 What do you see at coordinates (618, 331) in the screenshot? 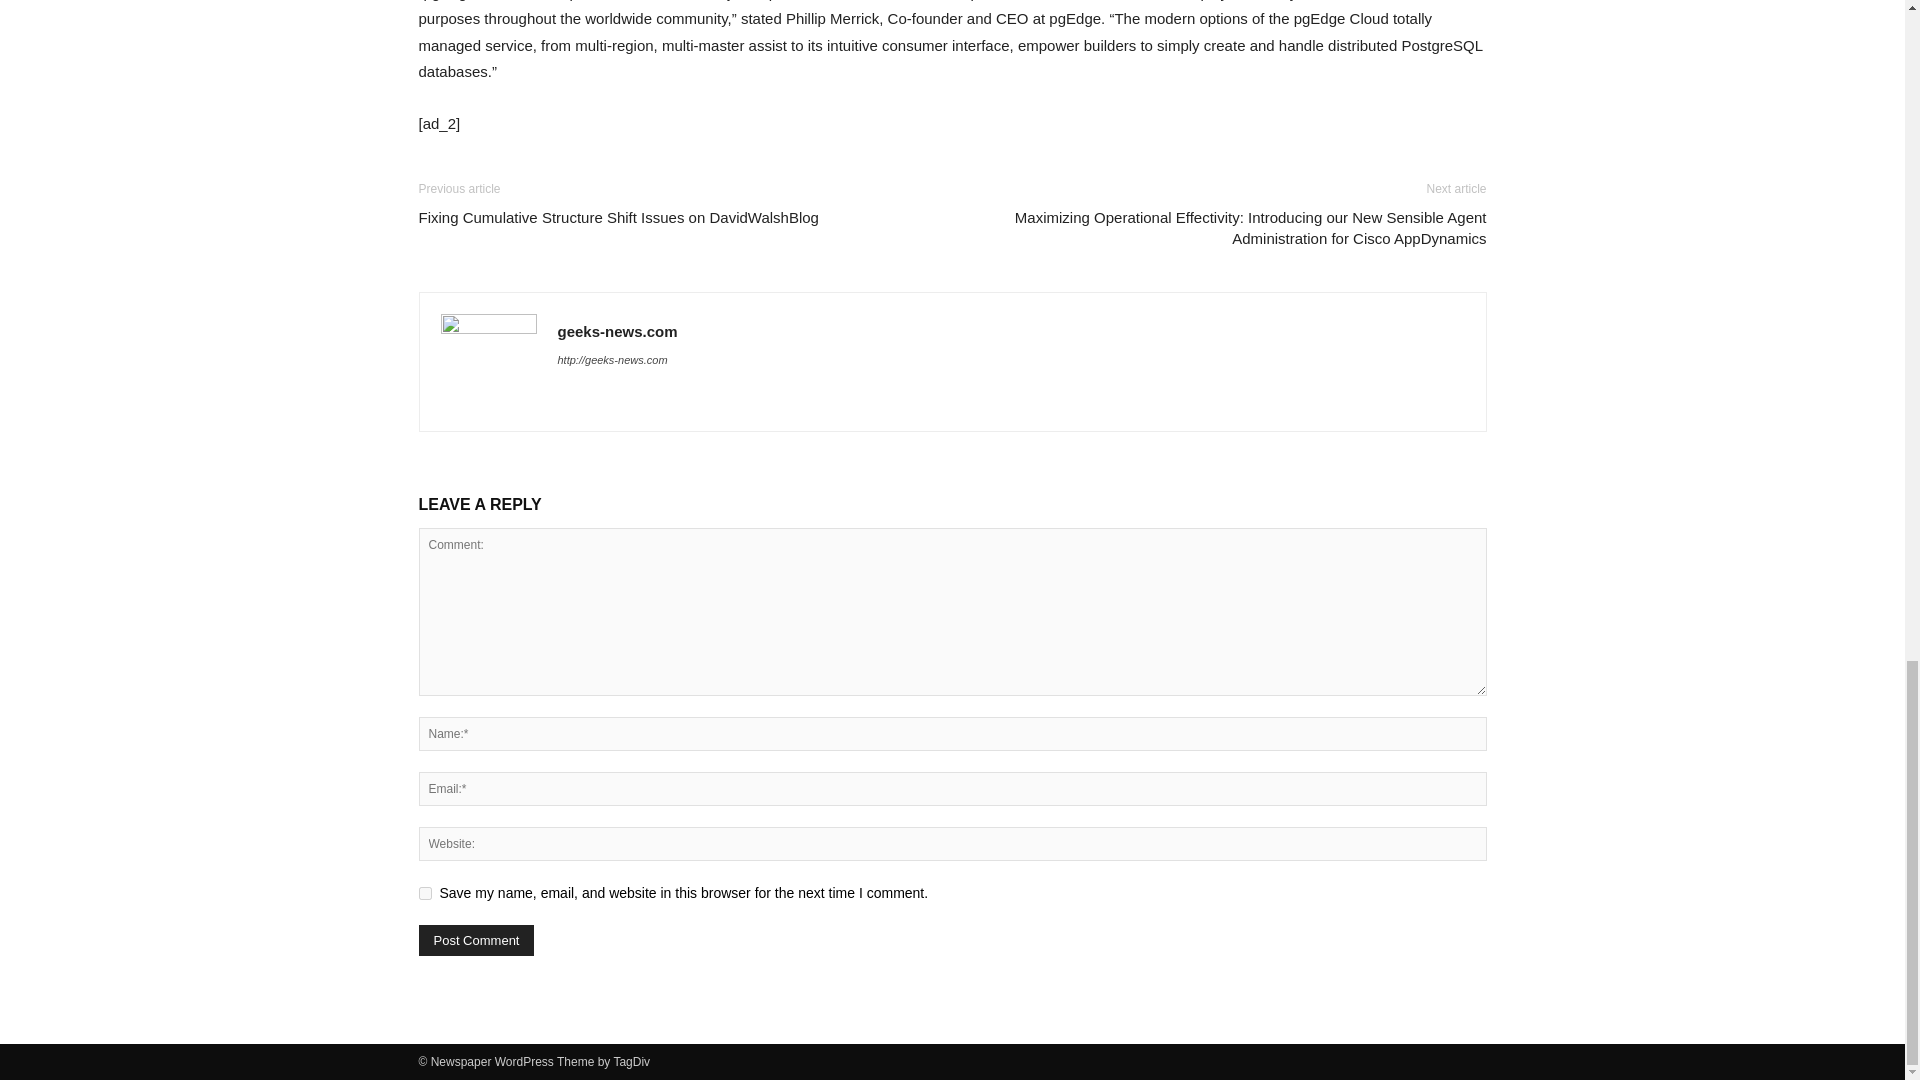
I see `geeks-news.com` at bounding box center [618, 331].